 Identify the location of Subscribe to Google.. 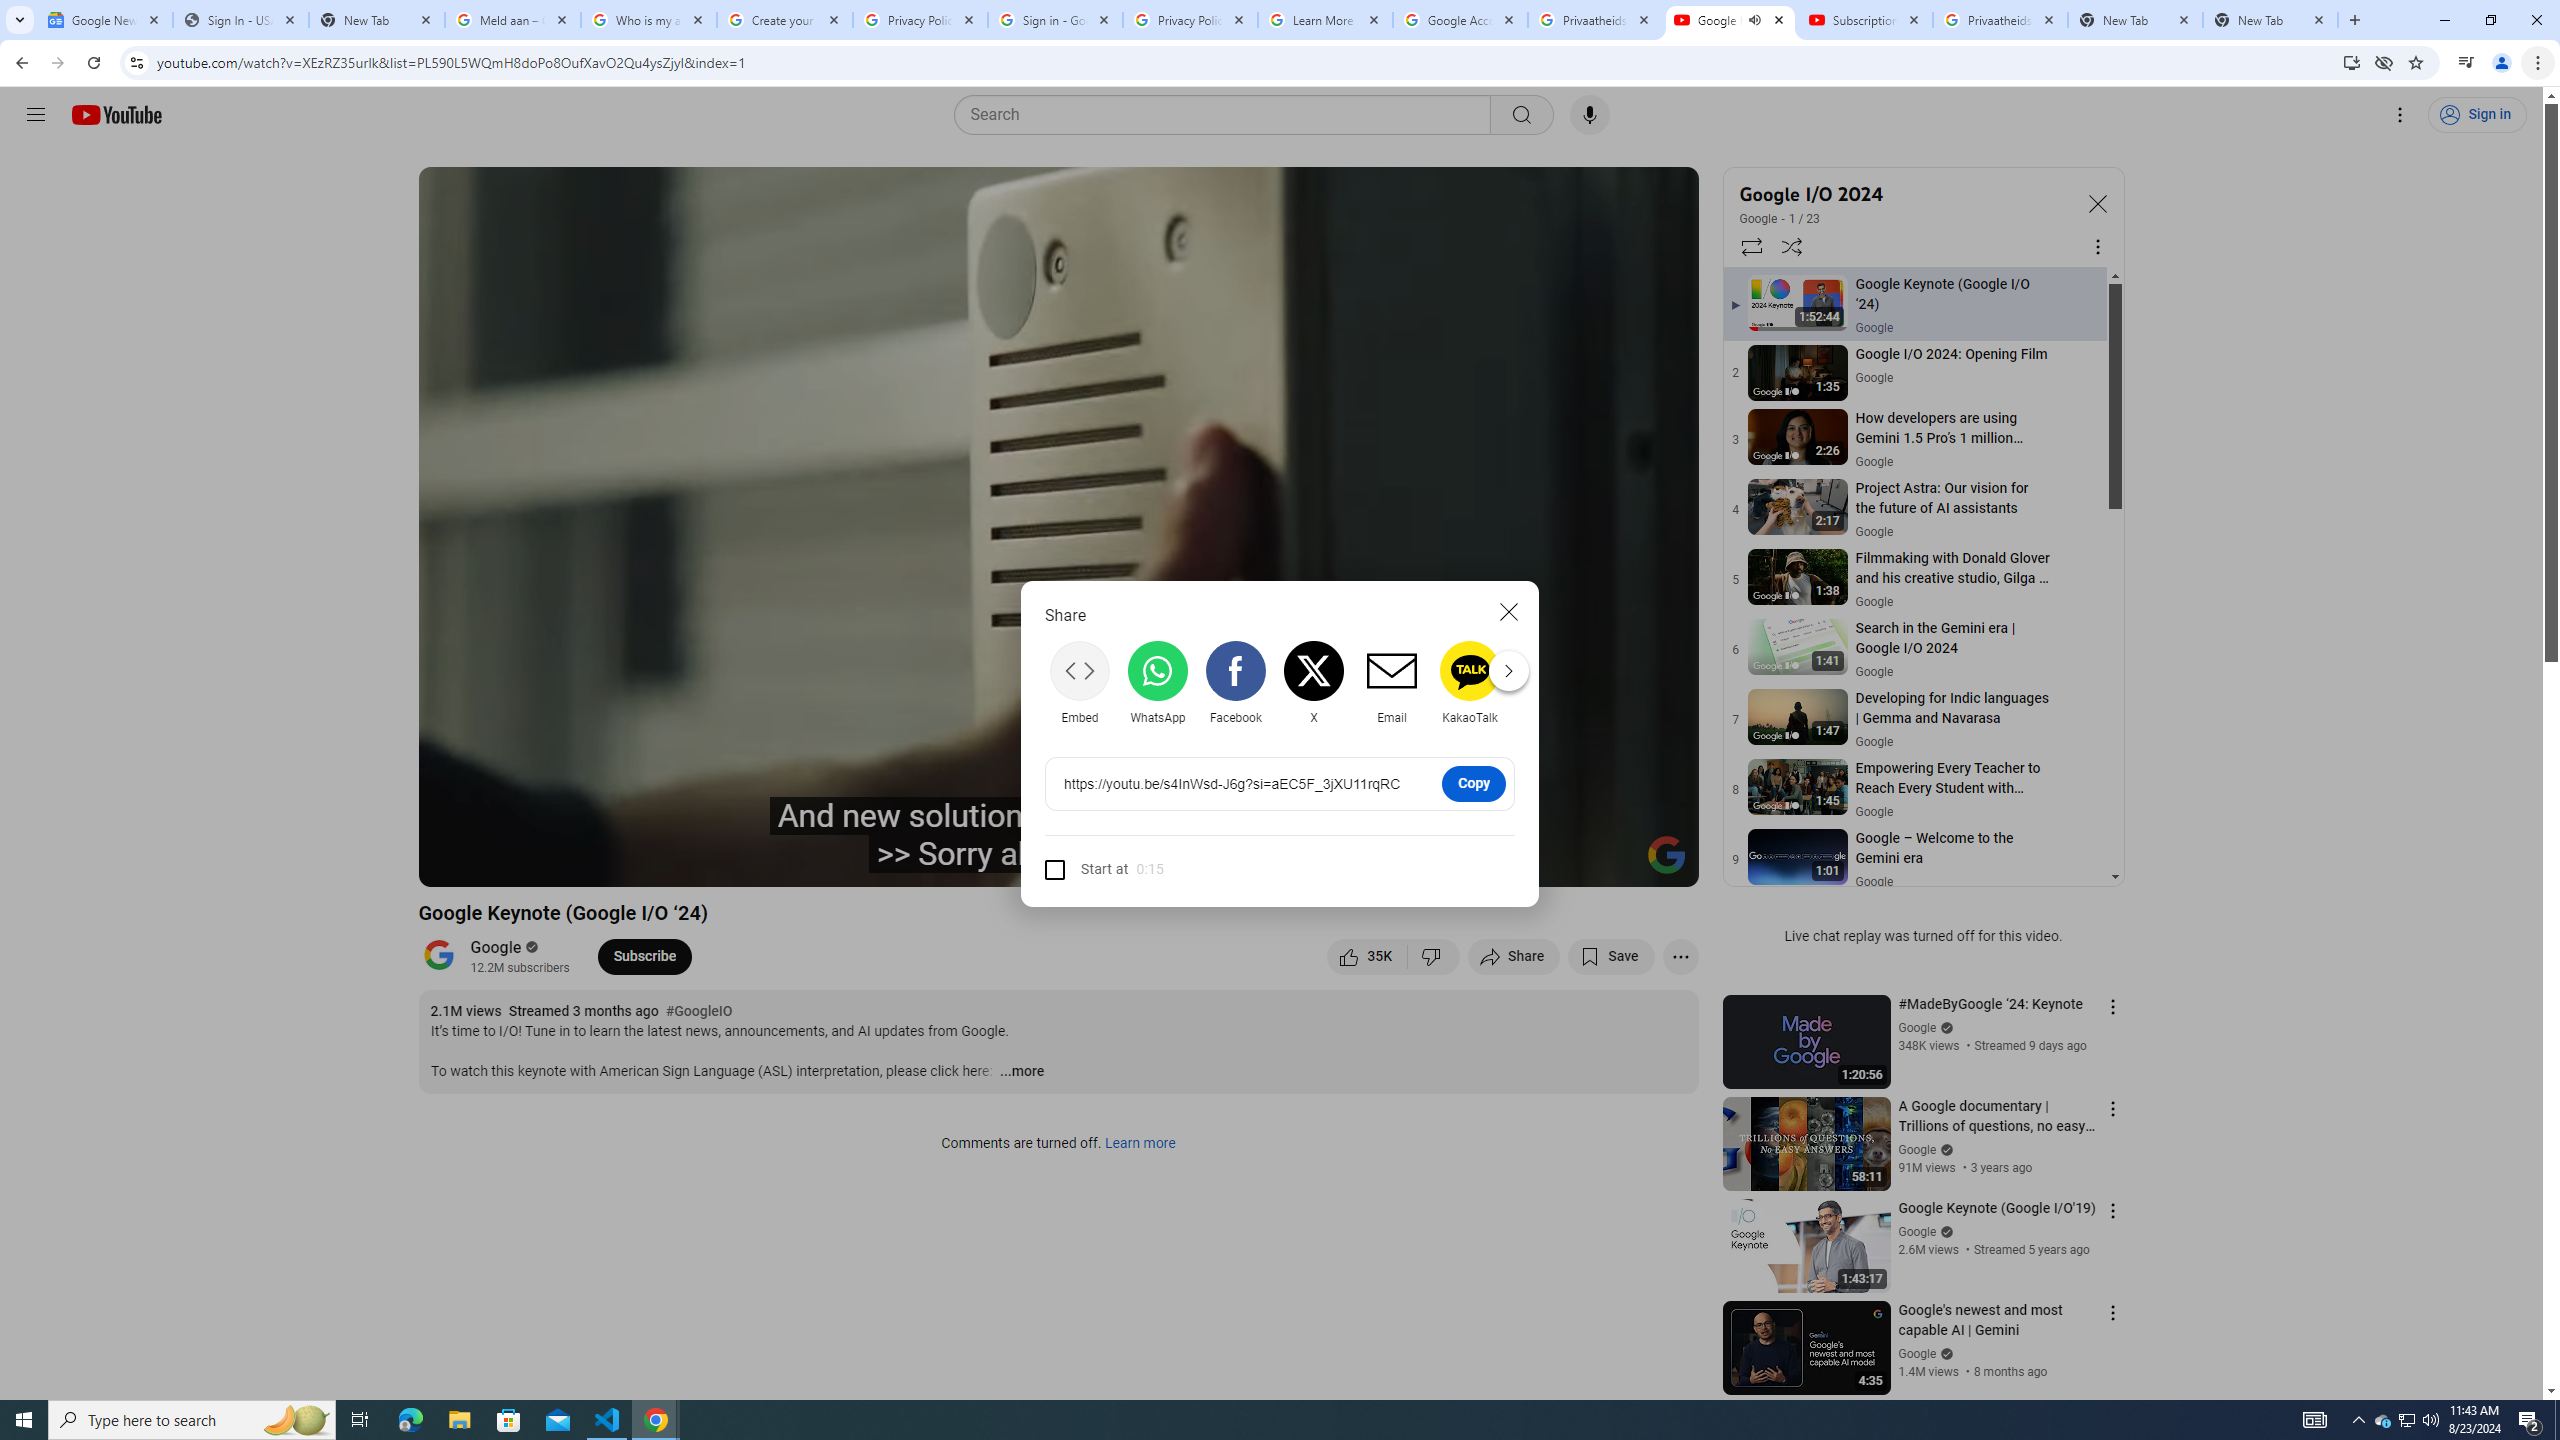
(644, 956).